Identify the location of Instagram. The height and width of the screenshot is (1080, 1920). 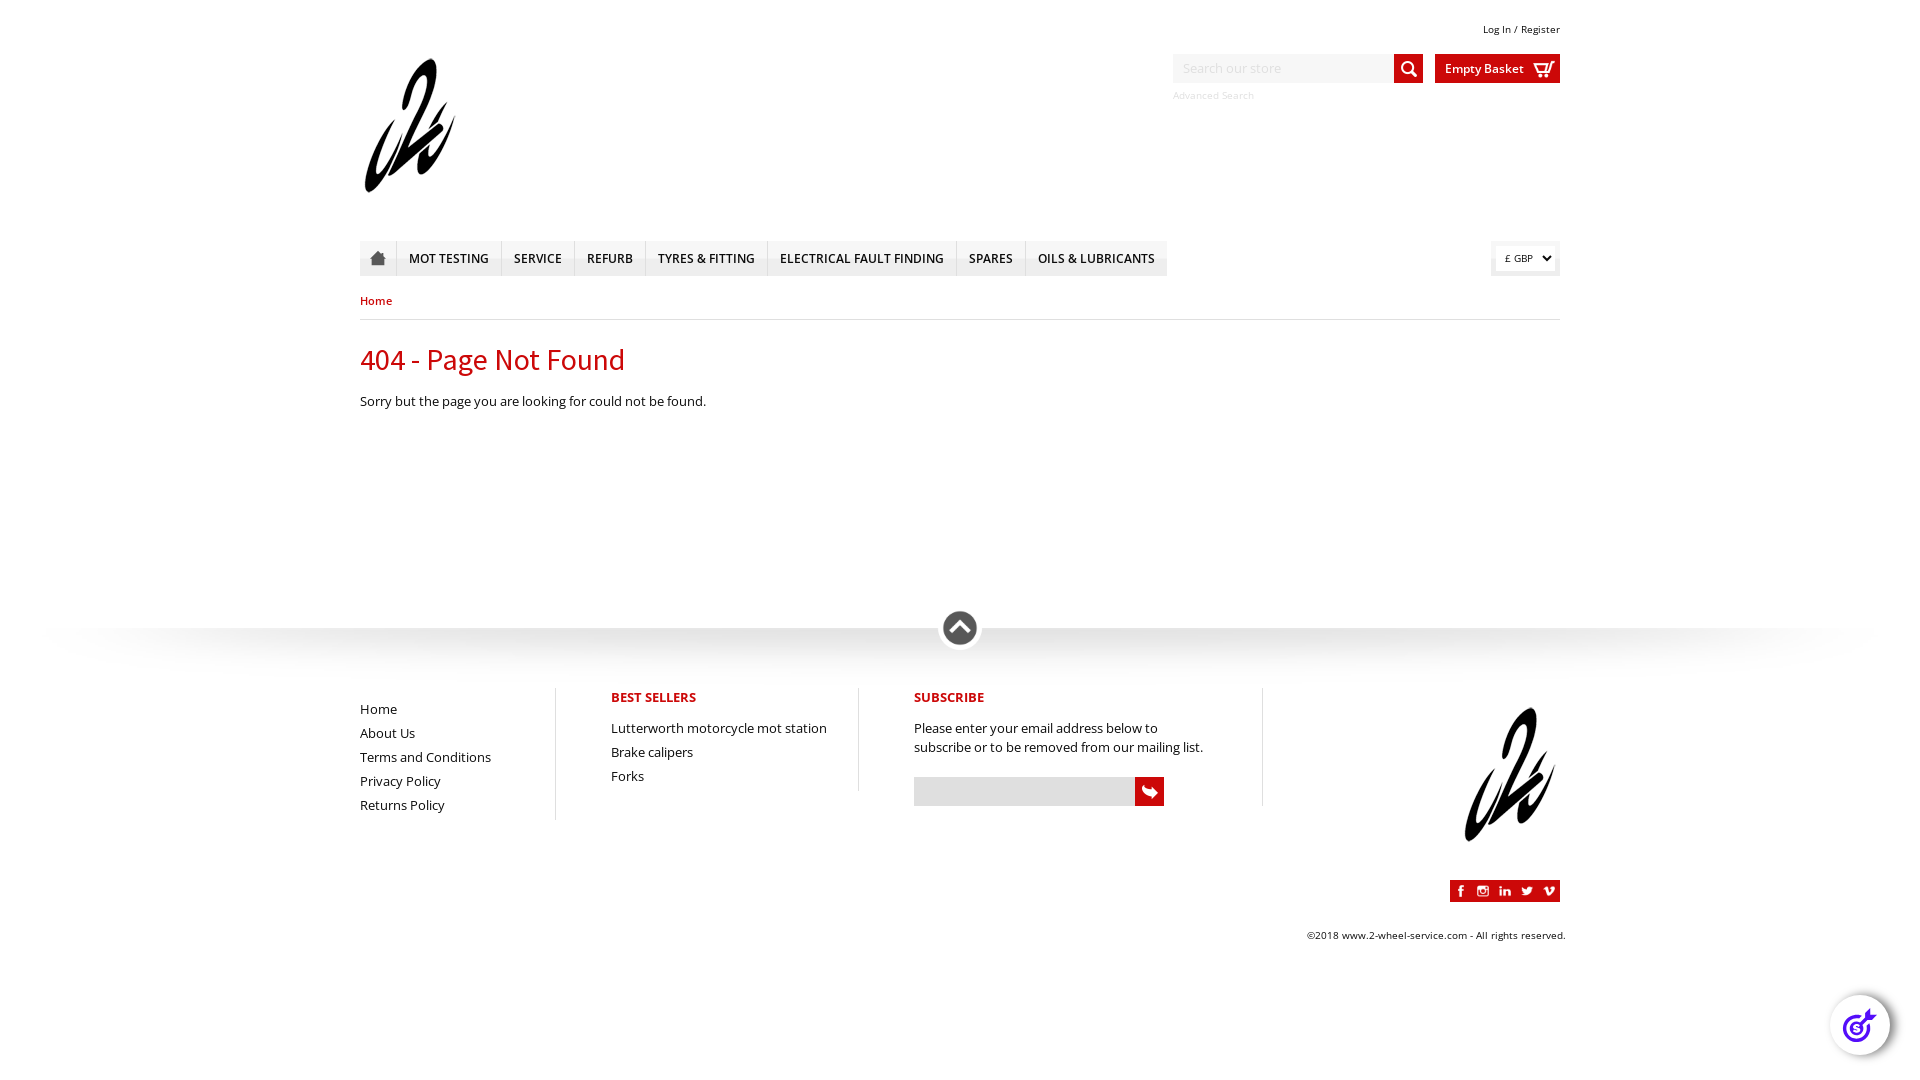
(1483, 891).